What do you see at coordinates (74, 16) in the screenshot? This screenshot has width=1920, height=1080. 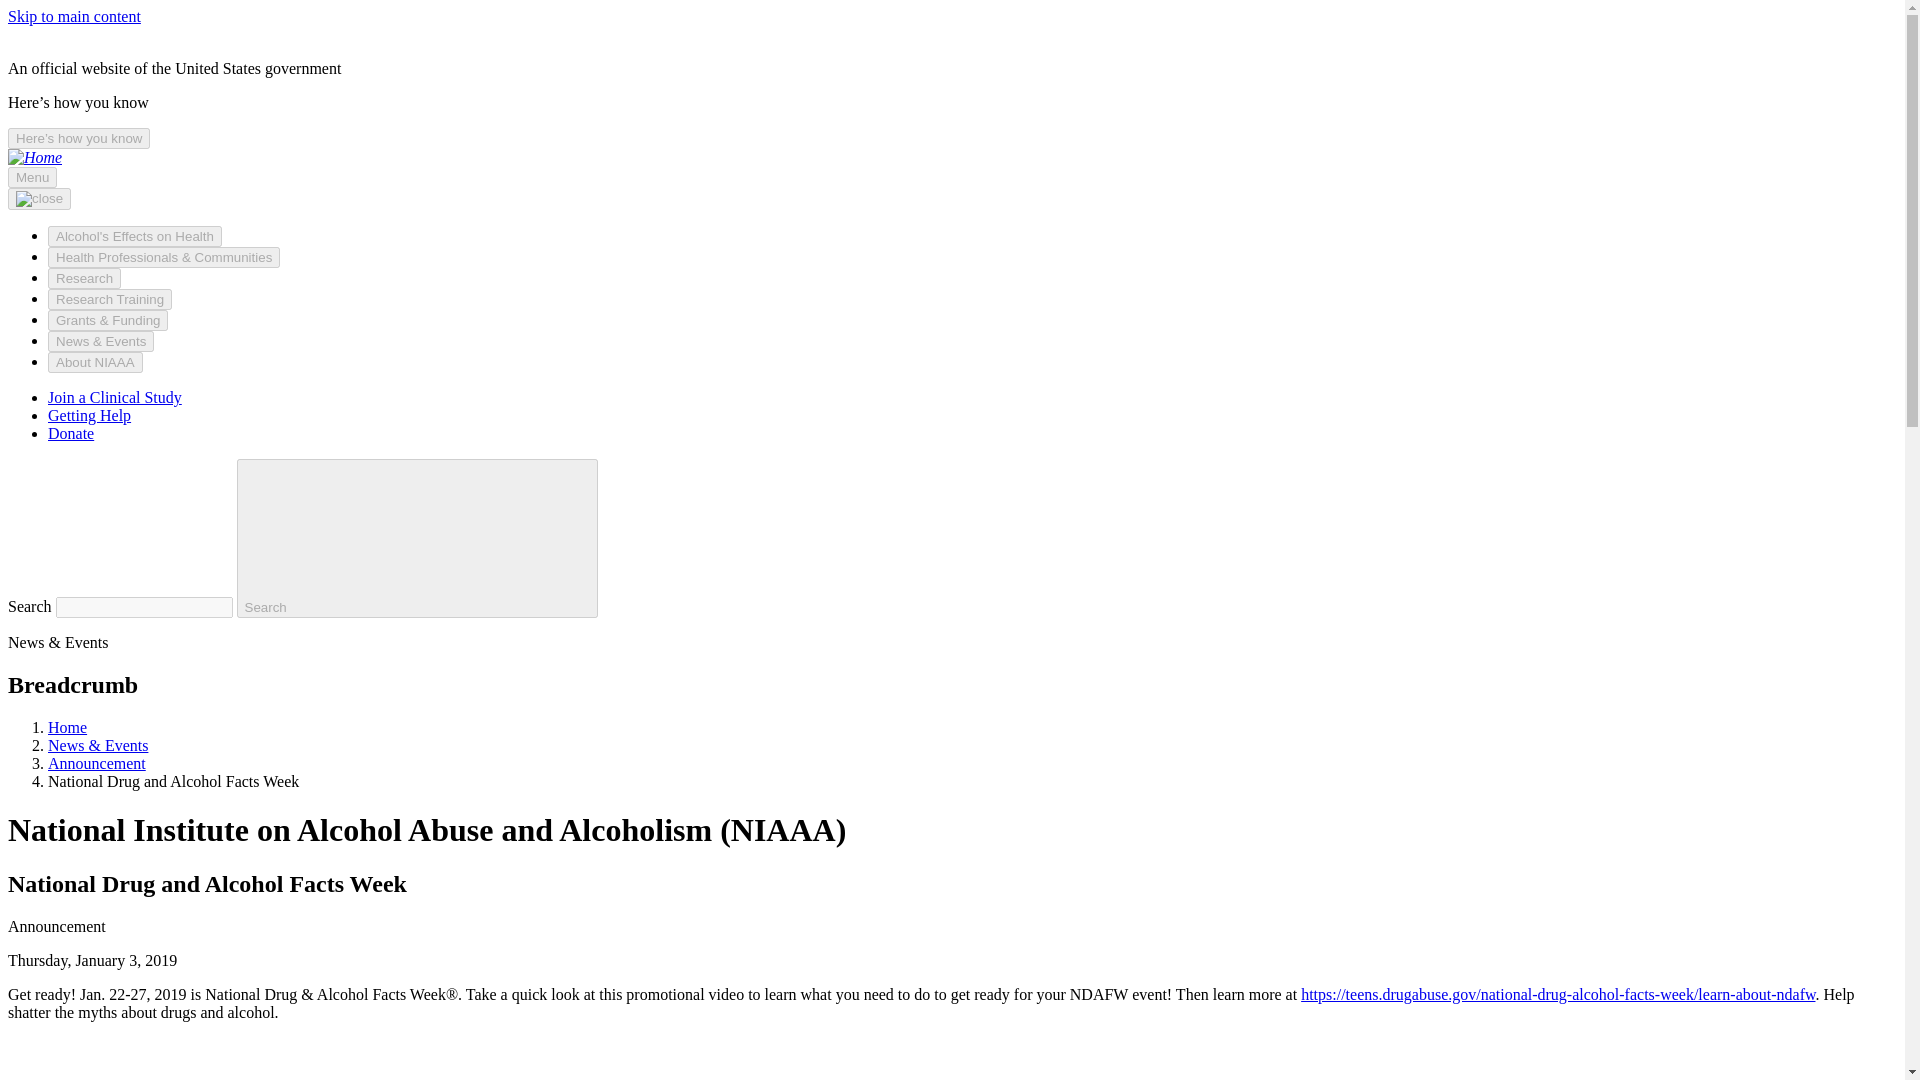 I see `Skip to main content` at bounding box center [74, 16].